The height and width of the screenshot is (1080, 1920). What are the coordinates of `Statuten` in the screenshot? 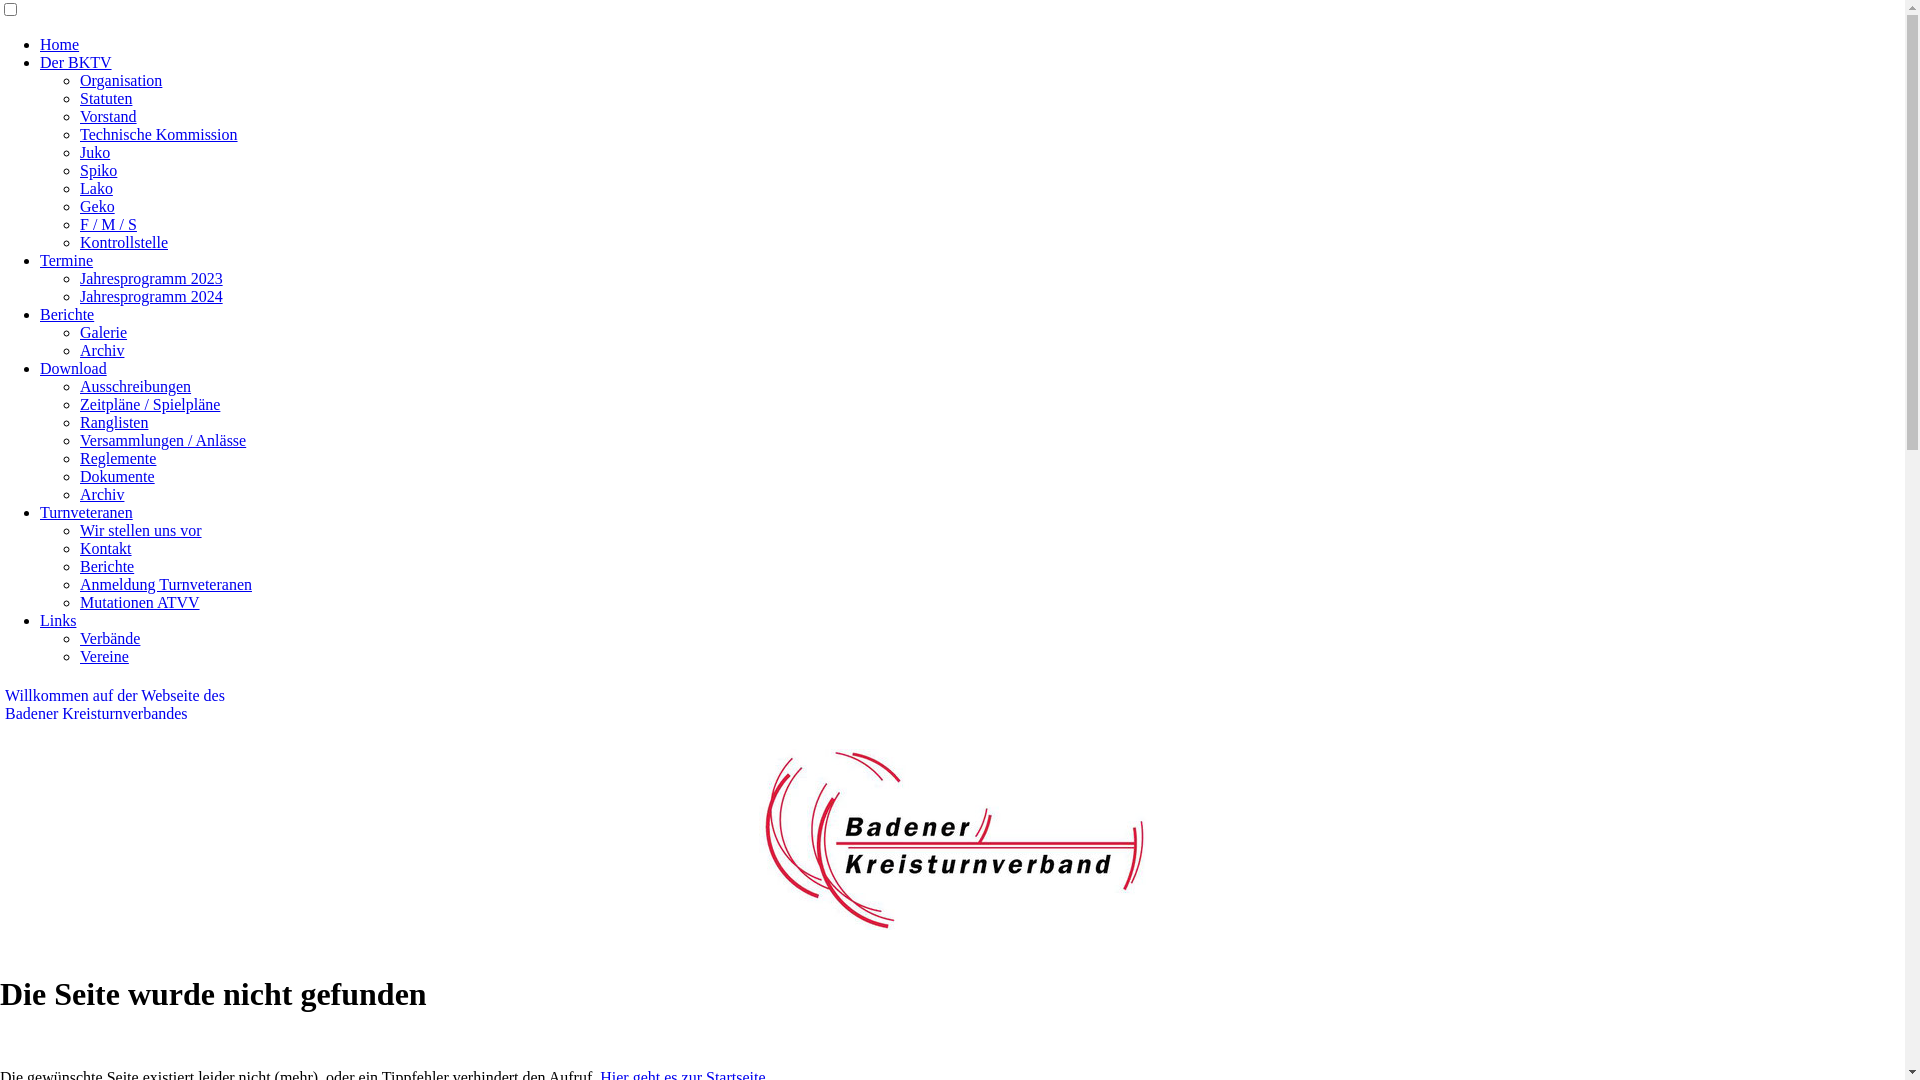 It's located at (106, 98).